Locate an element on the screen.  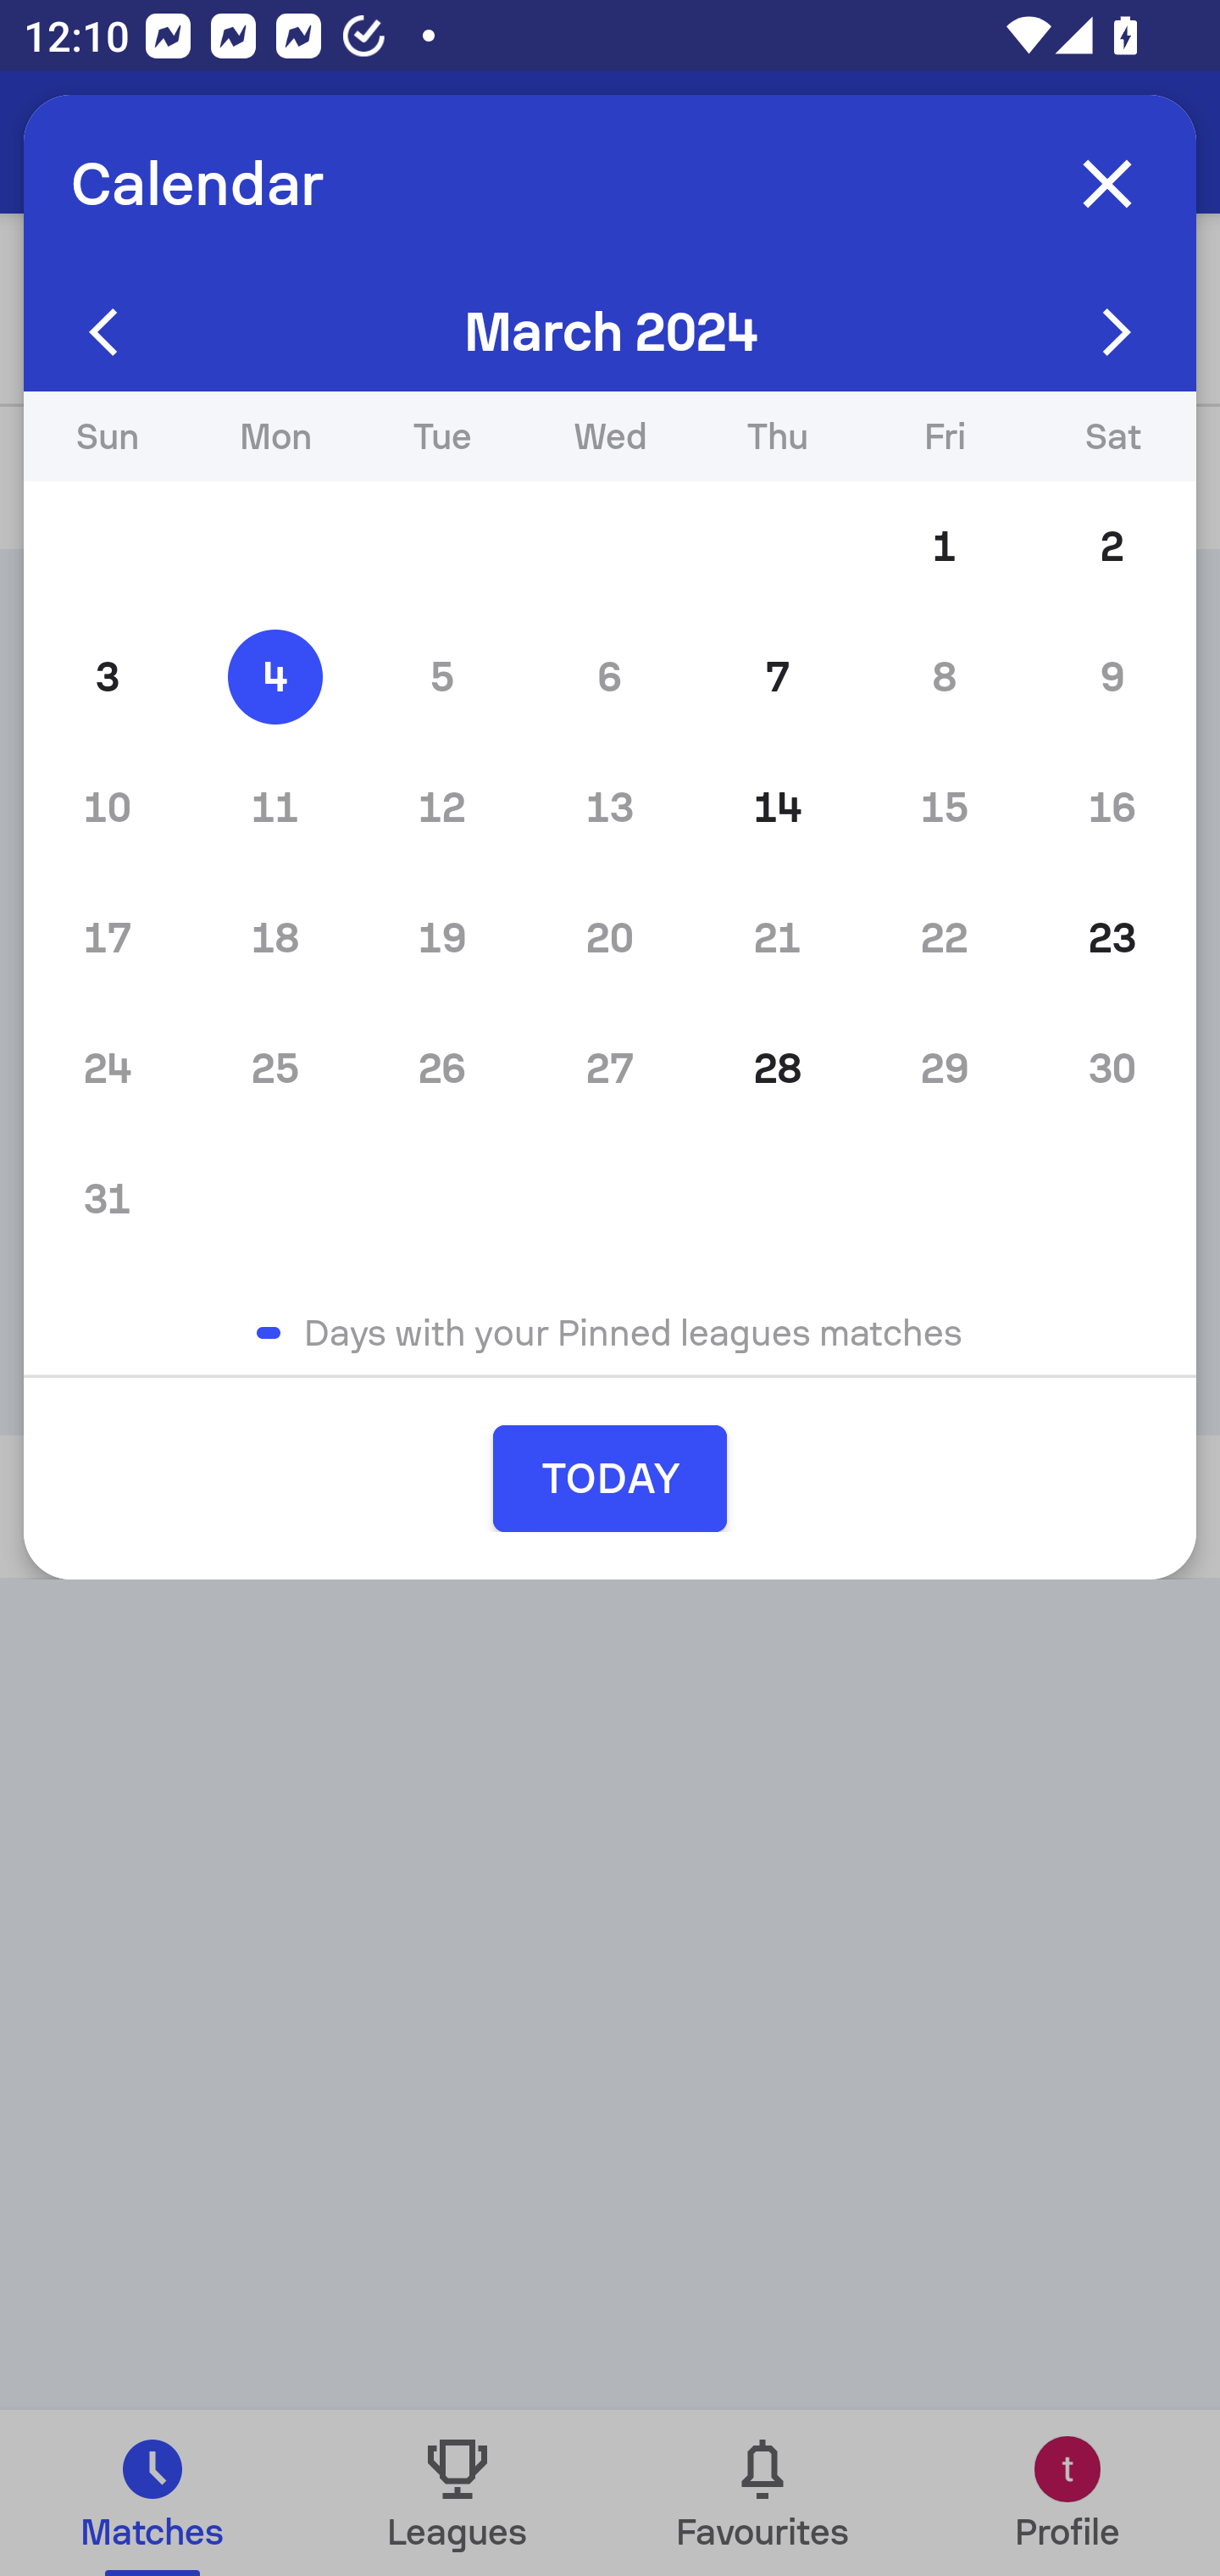
31 is located at coordinates (107, 1198).